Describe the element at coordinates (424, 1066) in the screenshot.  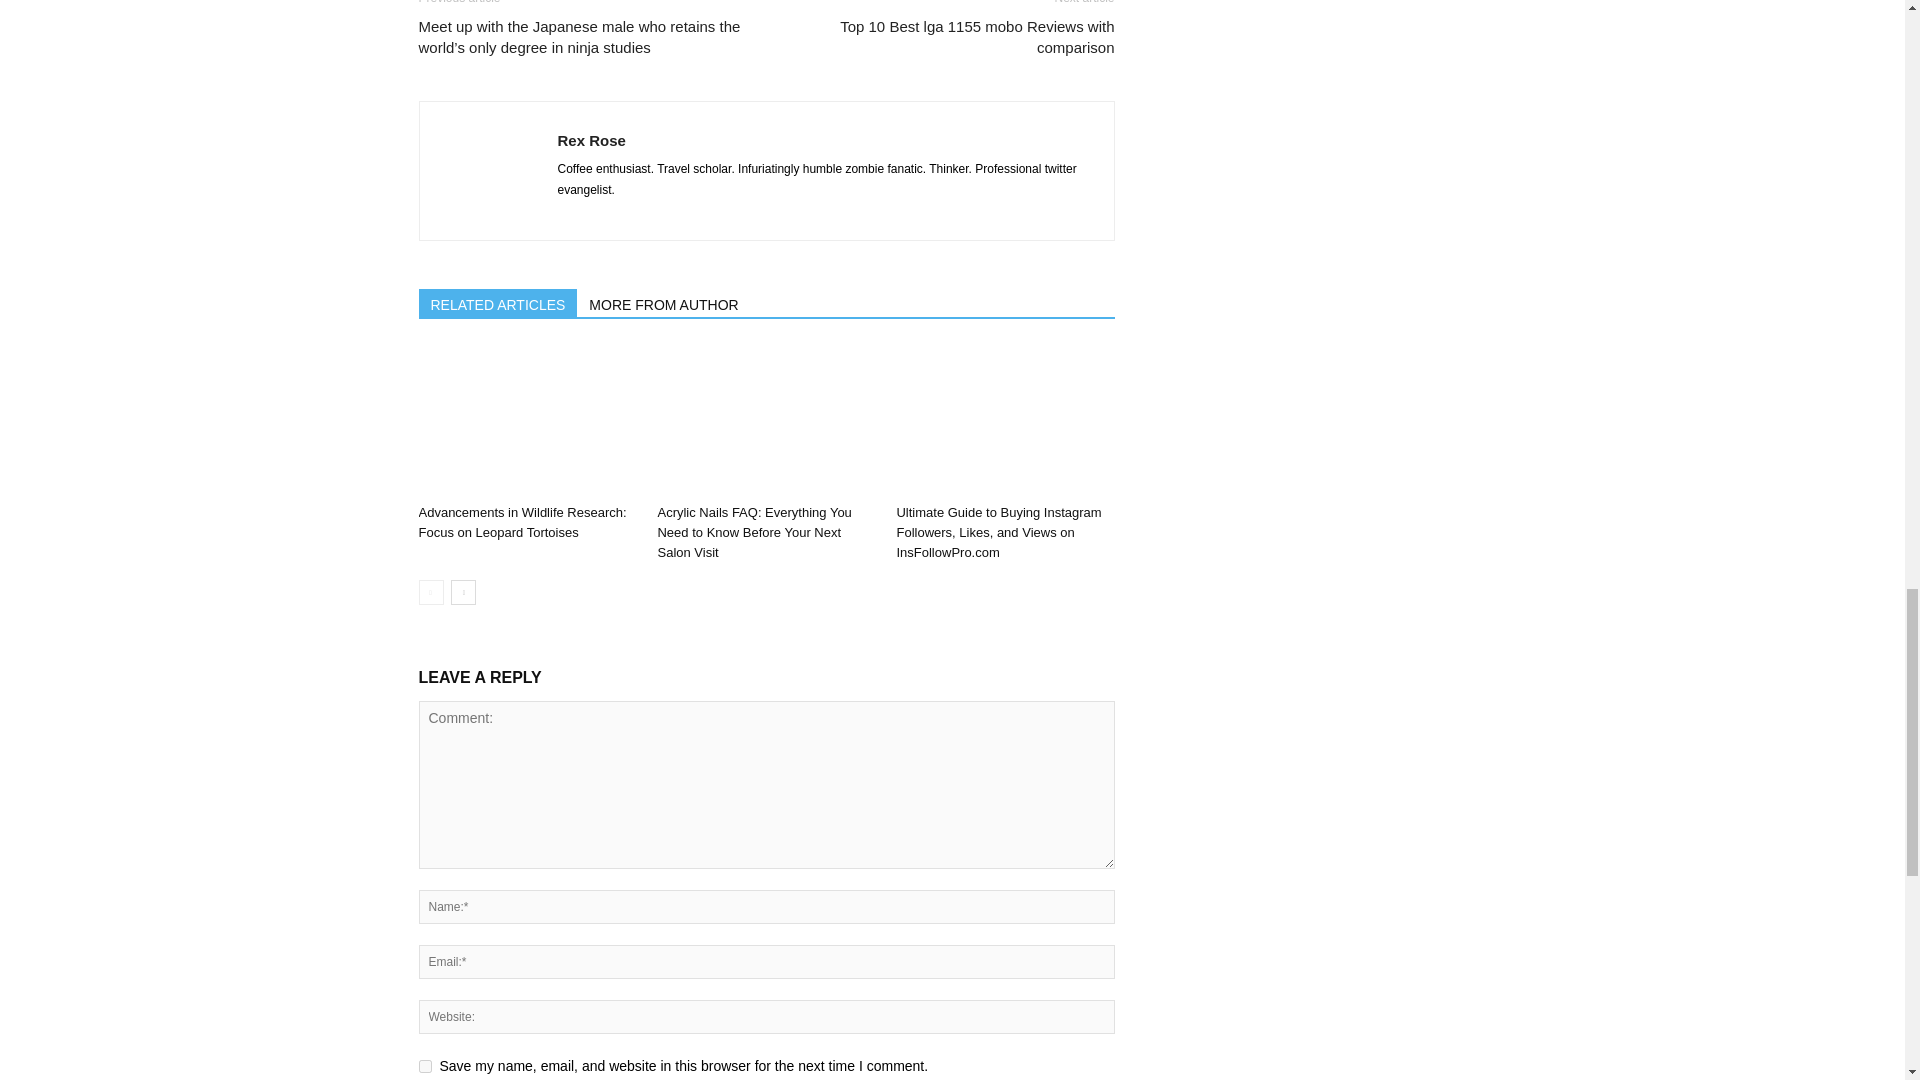
I see `yes` at that location.